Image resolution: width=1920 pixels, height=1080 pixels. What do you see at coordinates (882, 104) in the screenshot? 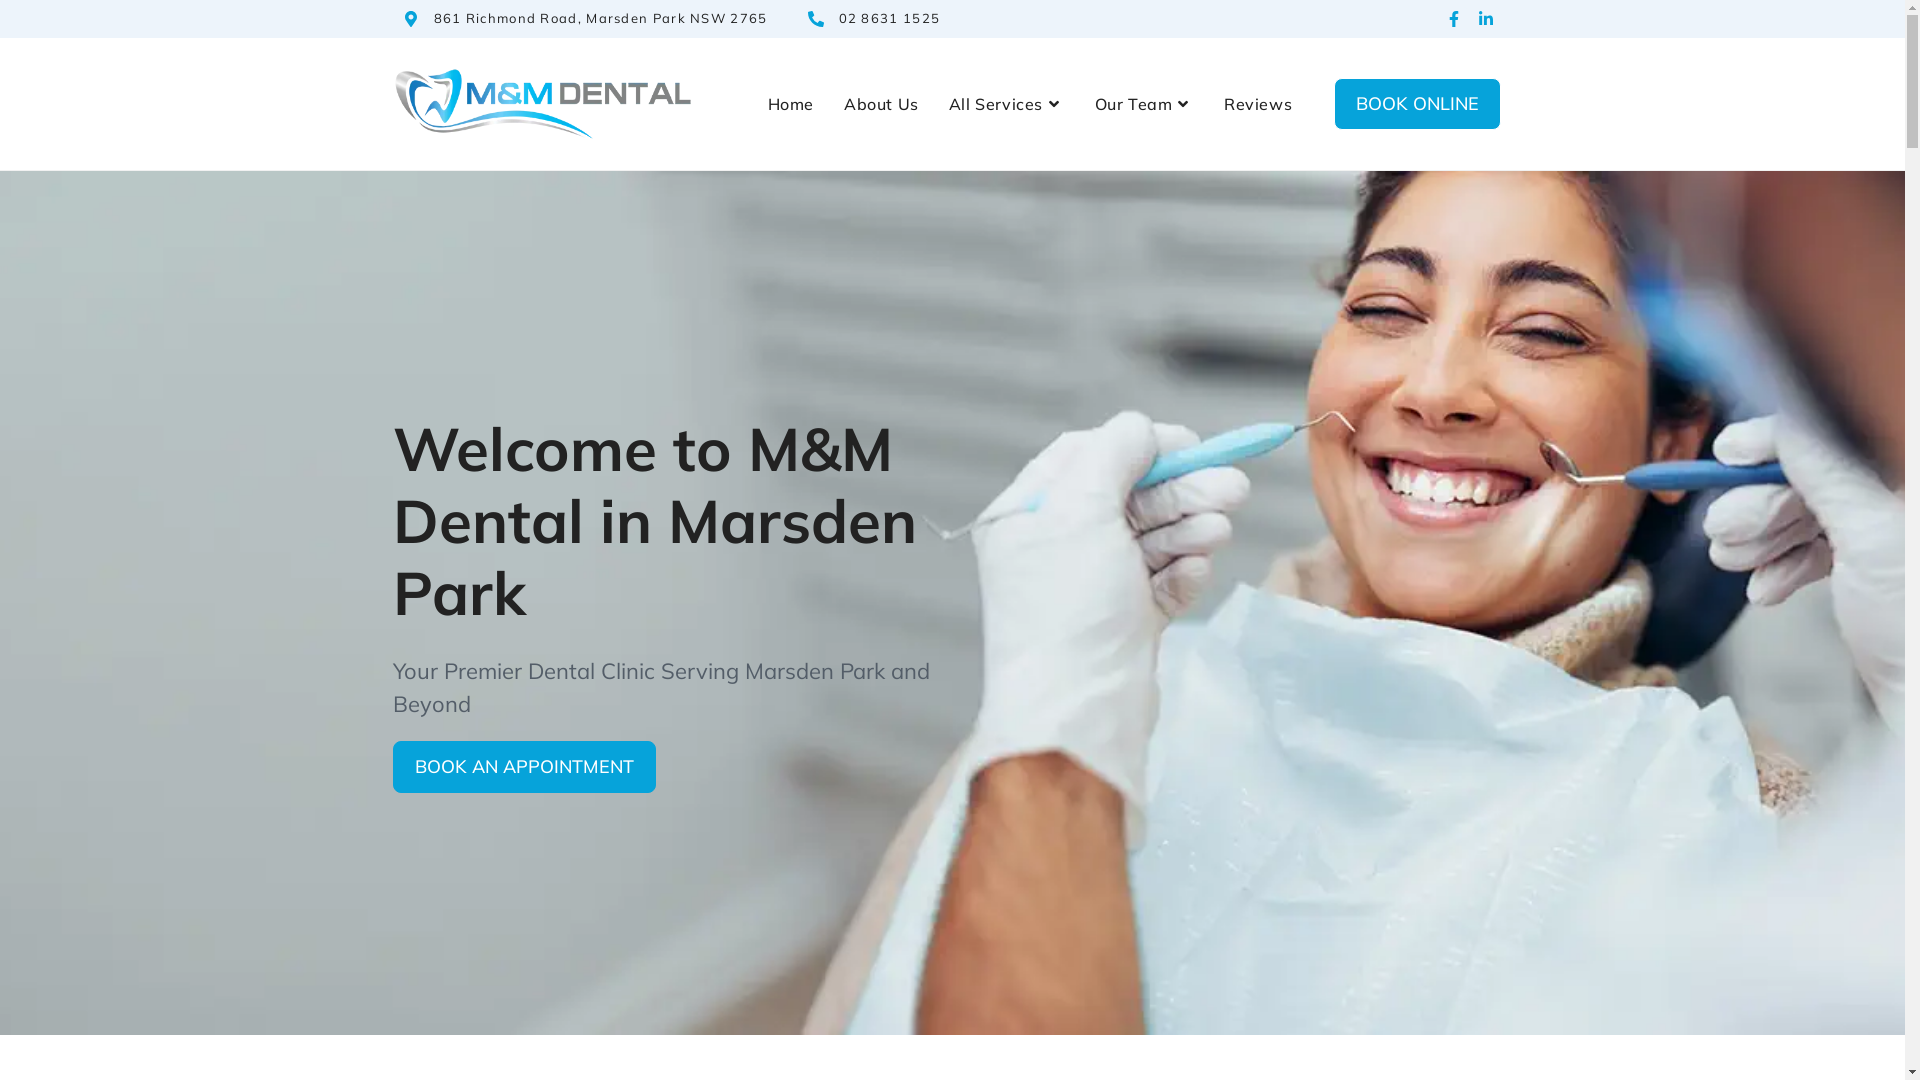
I see `About Us` at bounding box center [882, 104].